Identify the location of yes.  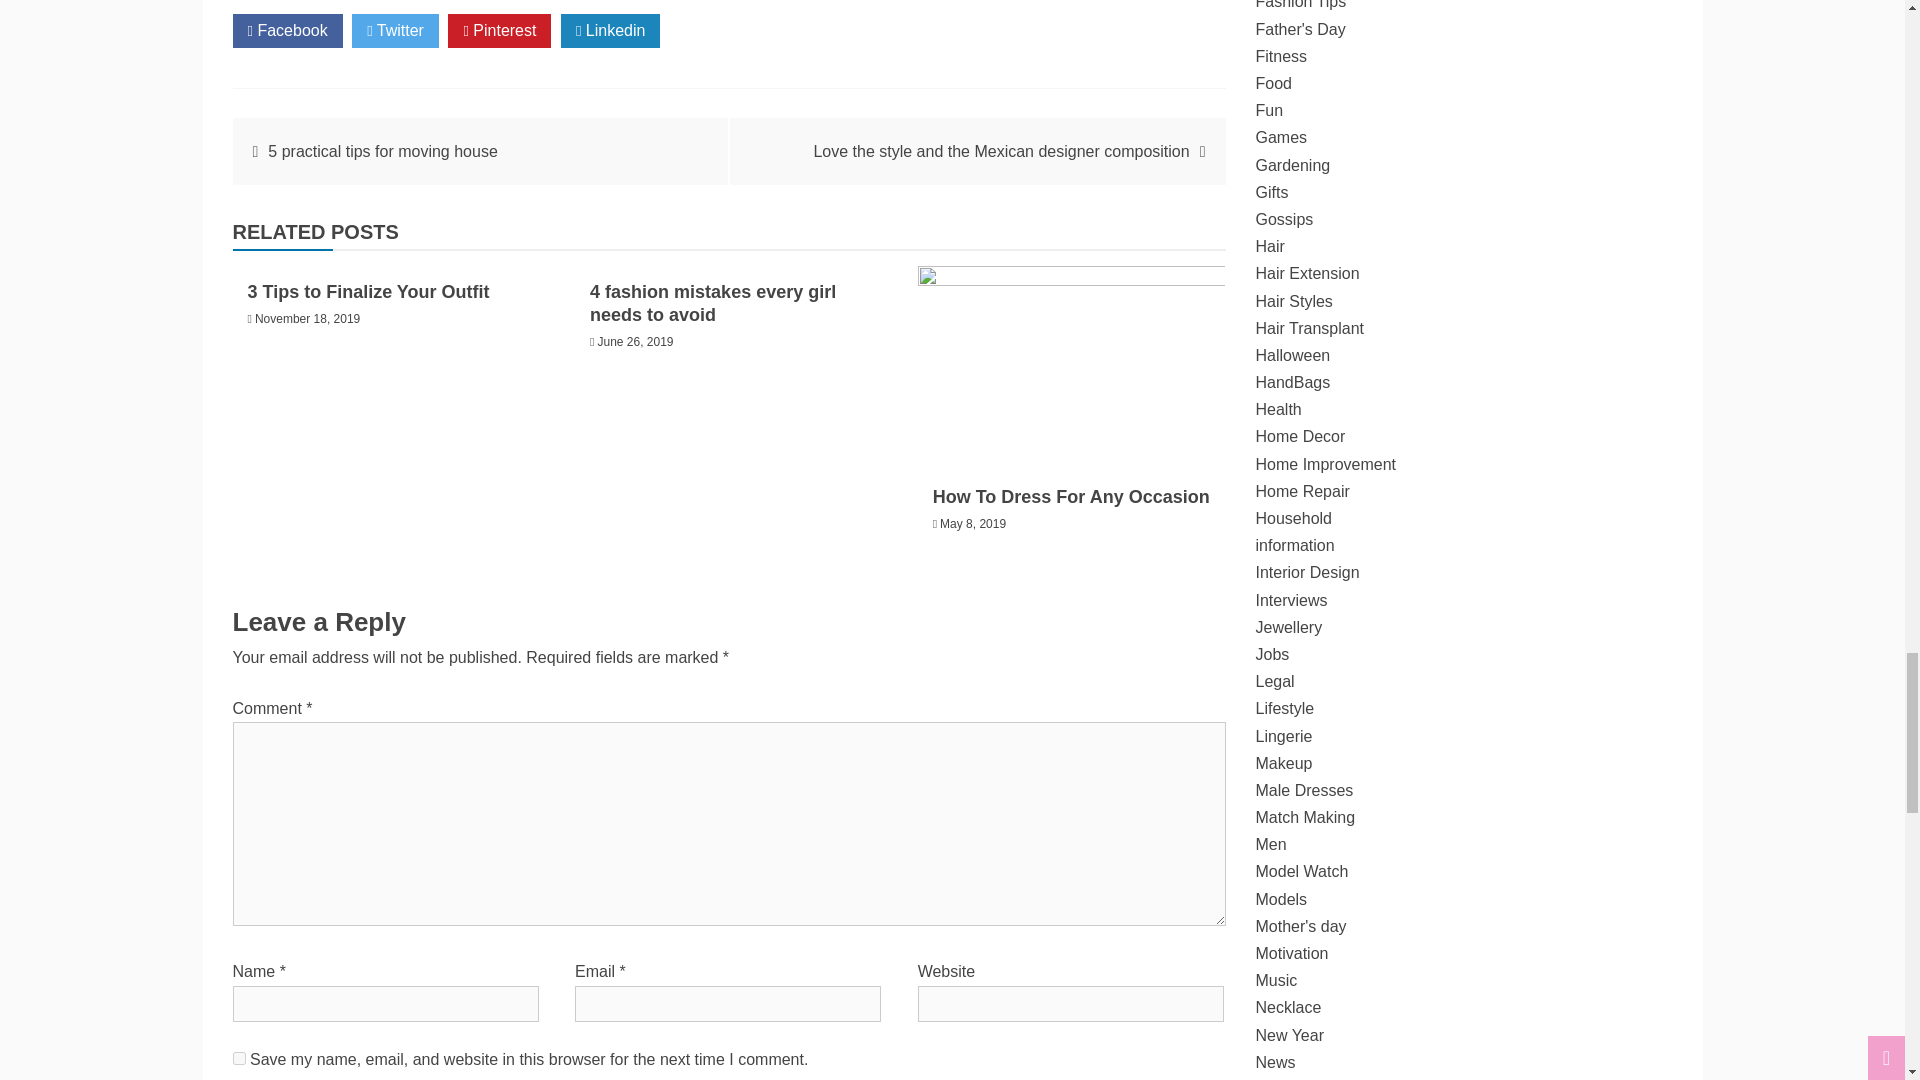
(238, 1058).